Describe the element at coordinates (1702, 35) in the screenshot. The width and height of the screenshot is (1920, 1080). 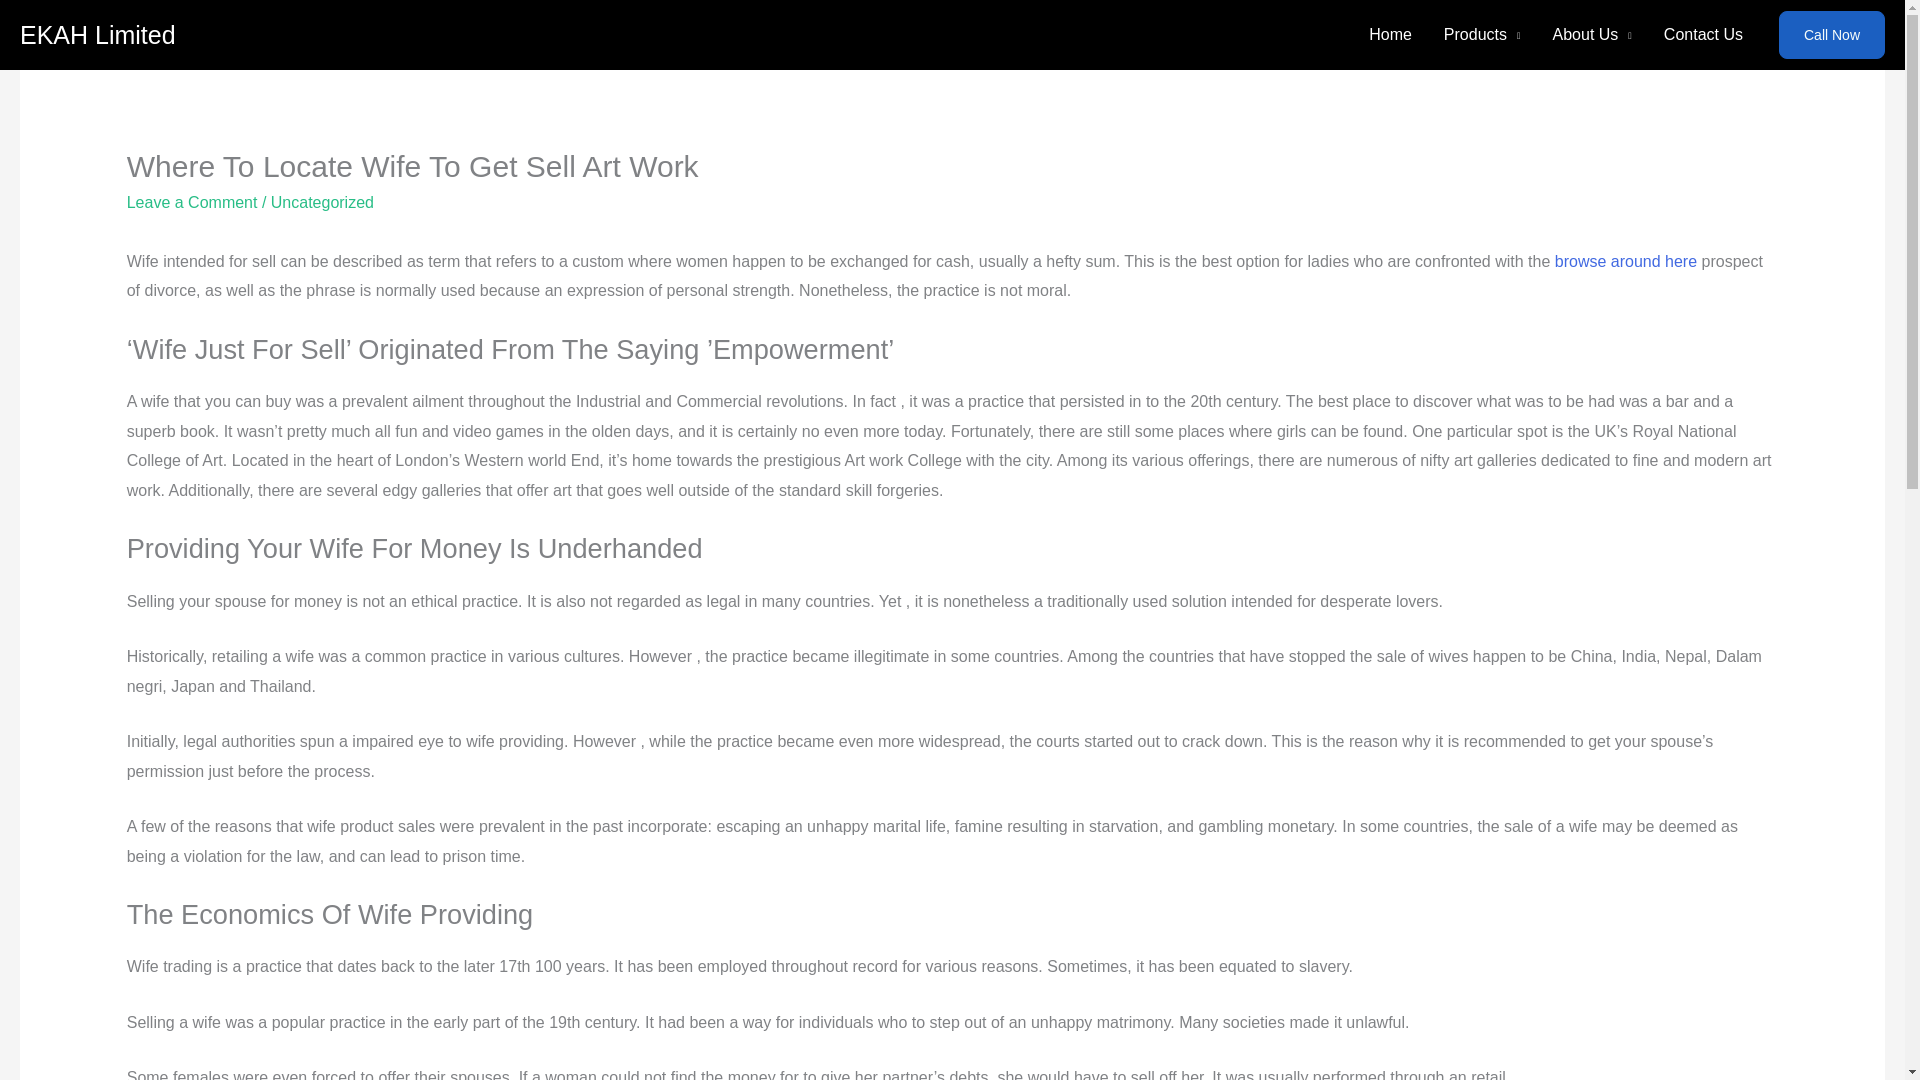
I see `Contact Us` at that location.